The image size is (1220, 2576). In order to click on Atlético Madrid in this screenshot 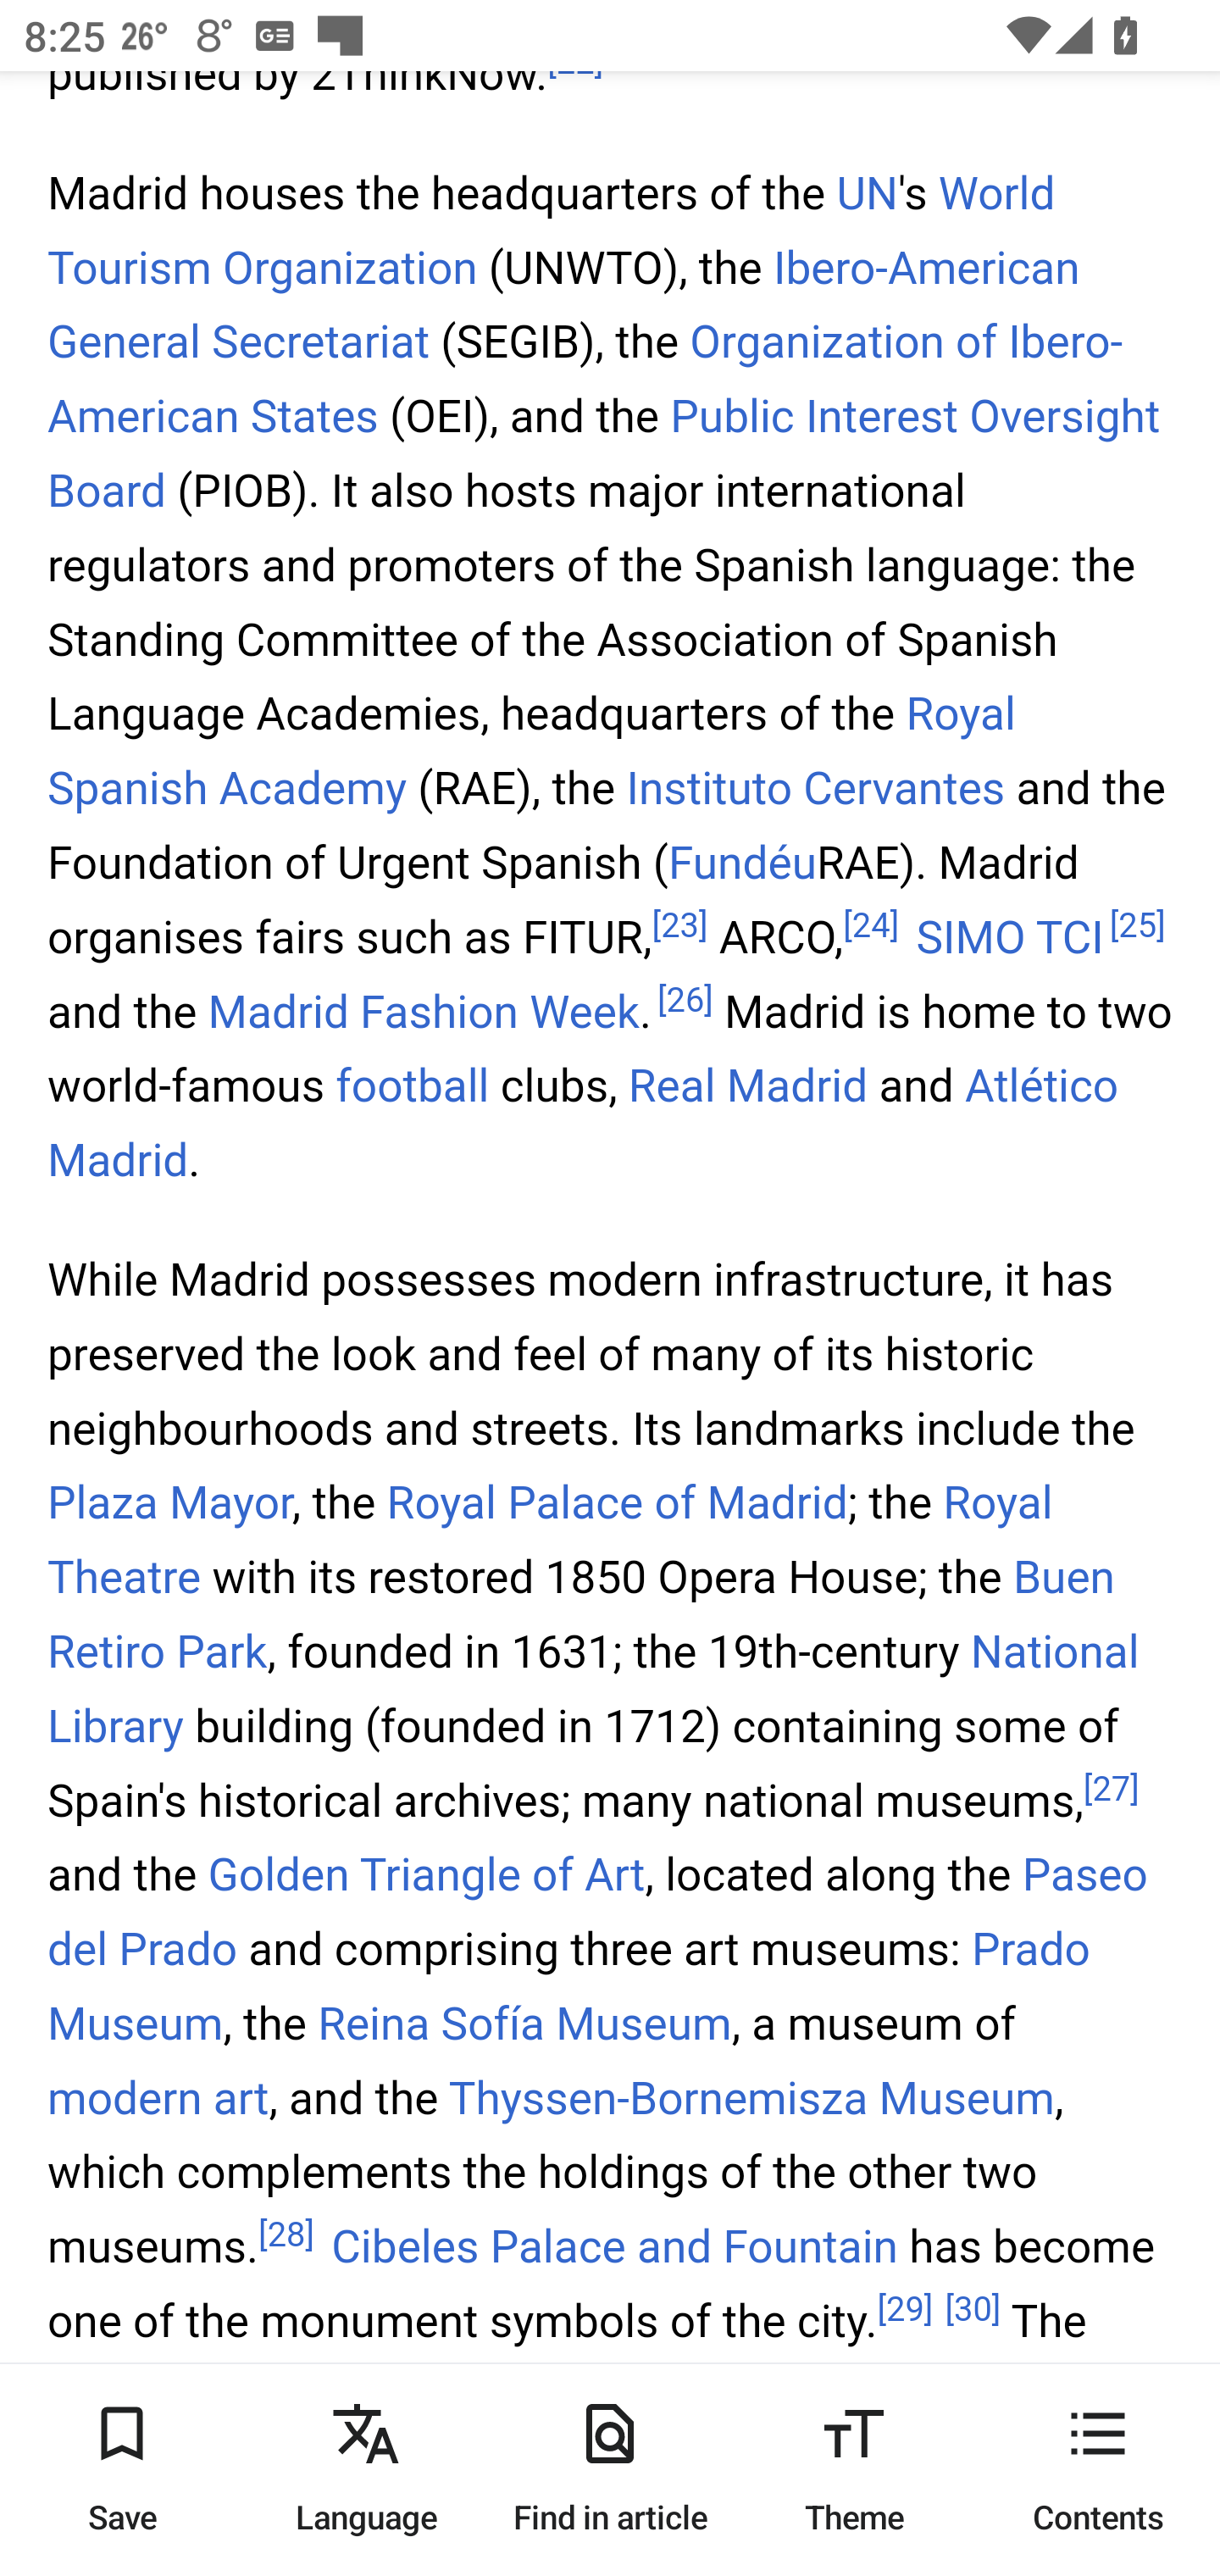, I will do `click(585, 1125)`.